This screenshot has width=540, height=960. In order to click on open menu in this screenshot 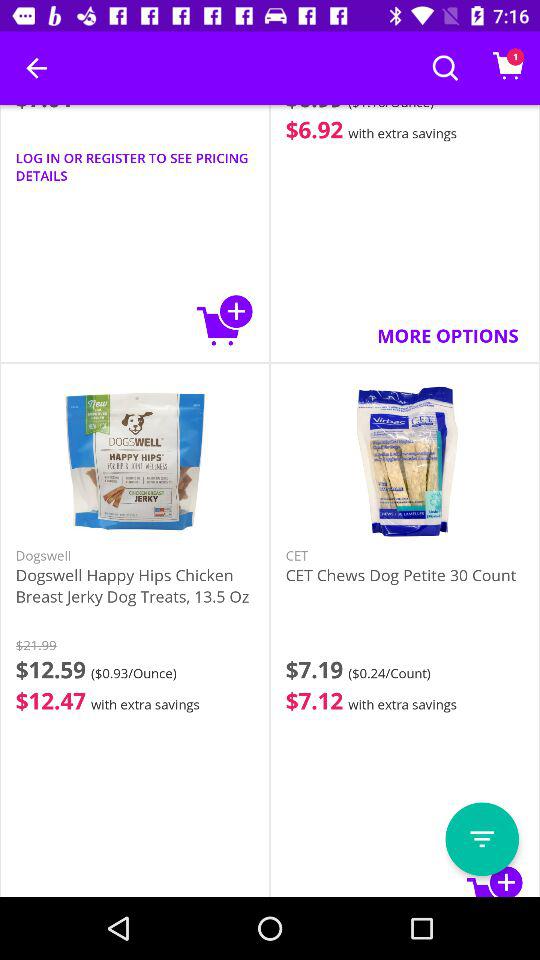, I will do `click(482, 839)`.